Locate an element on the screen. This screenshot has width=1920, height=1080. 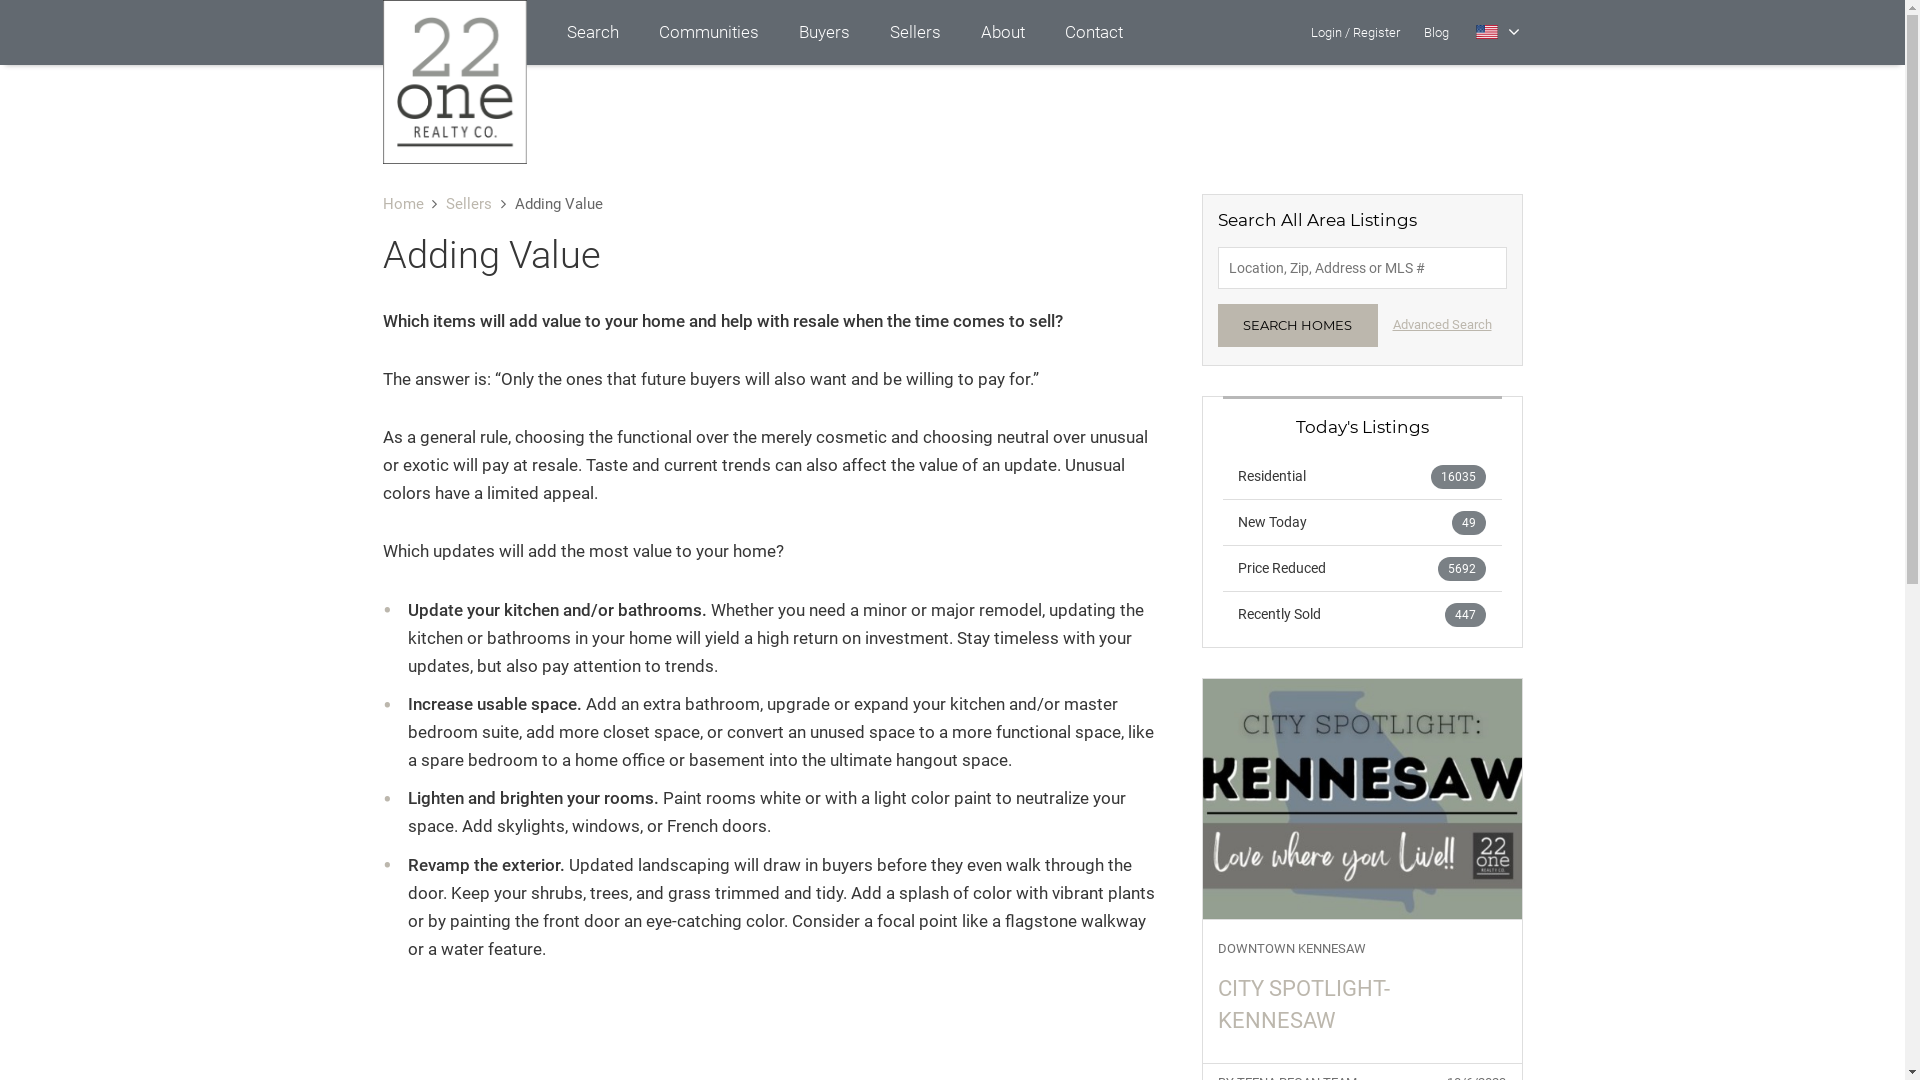
DOWNTOWN KENNESAW is located at coordinates (1362, 950).